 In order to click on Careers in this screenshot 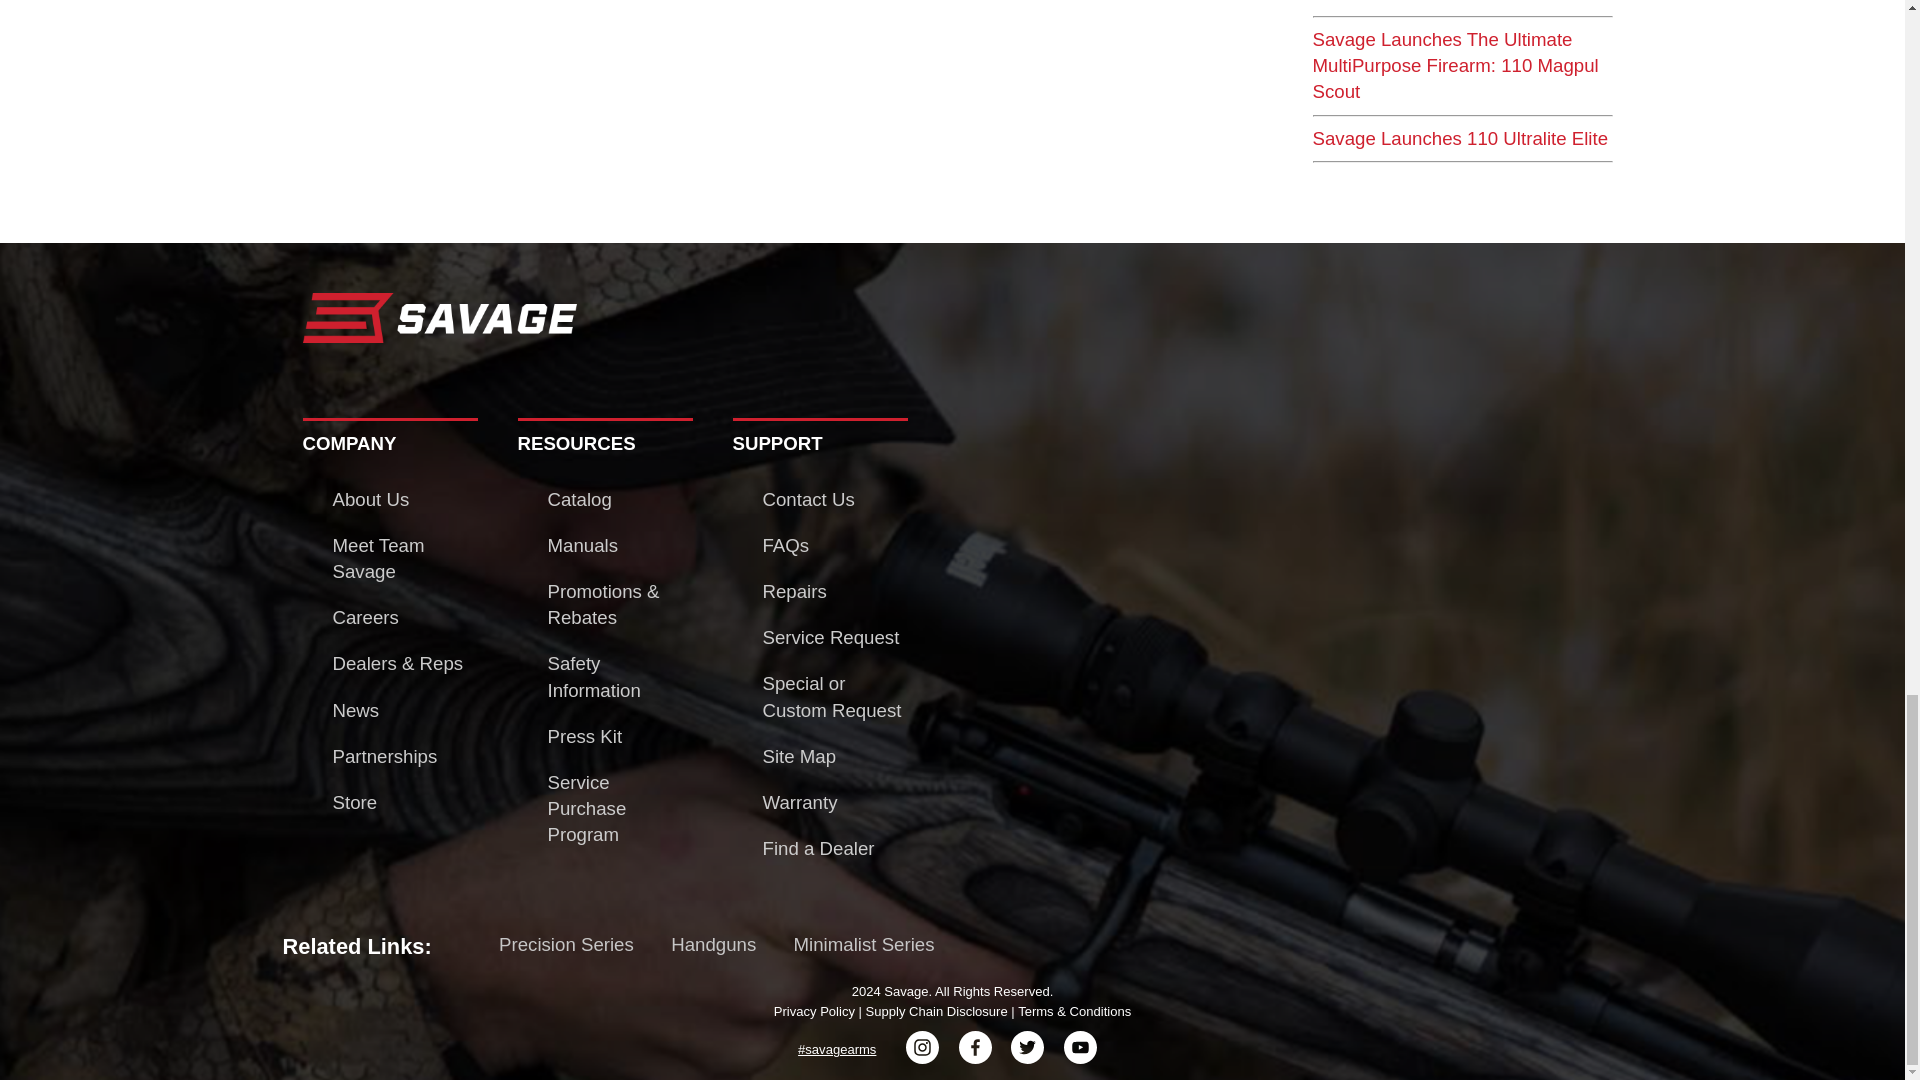, I will do `click(364, 616)`.